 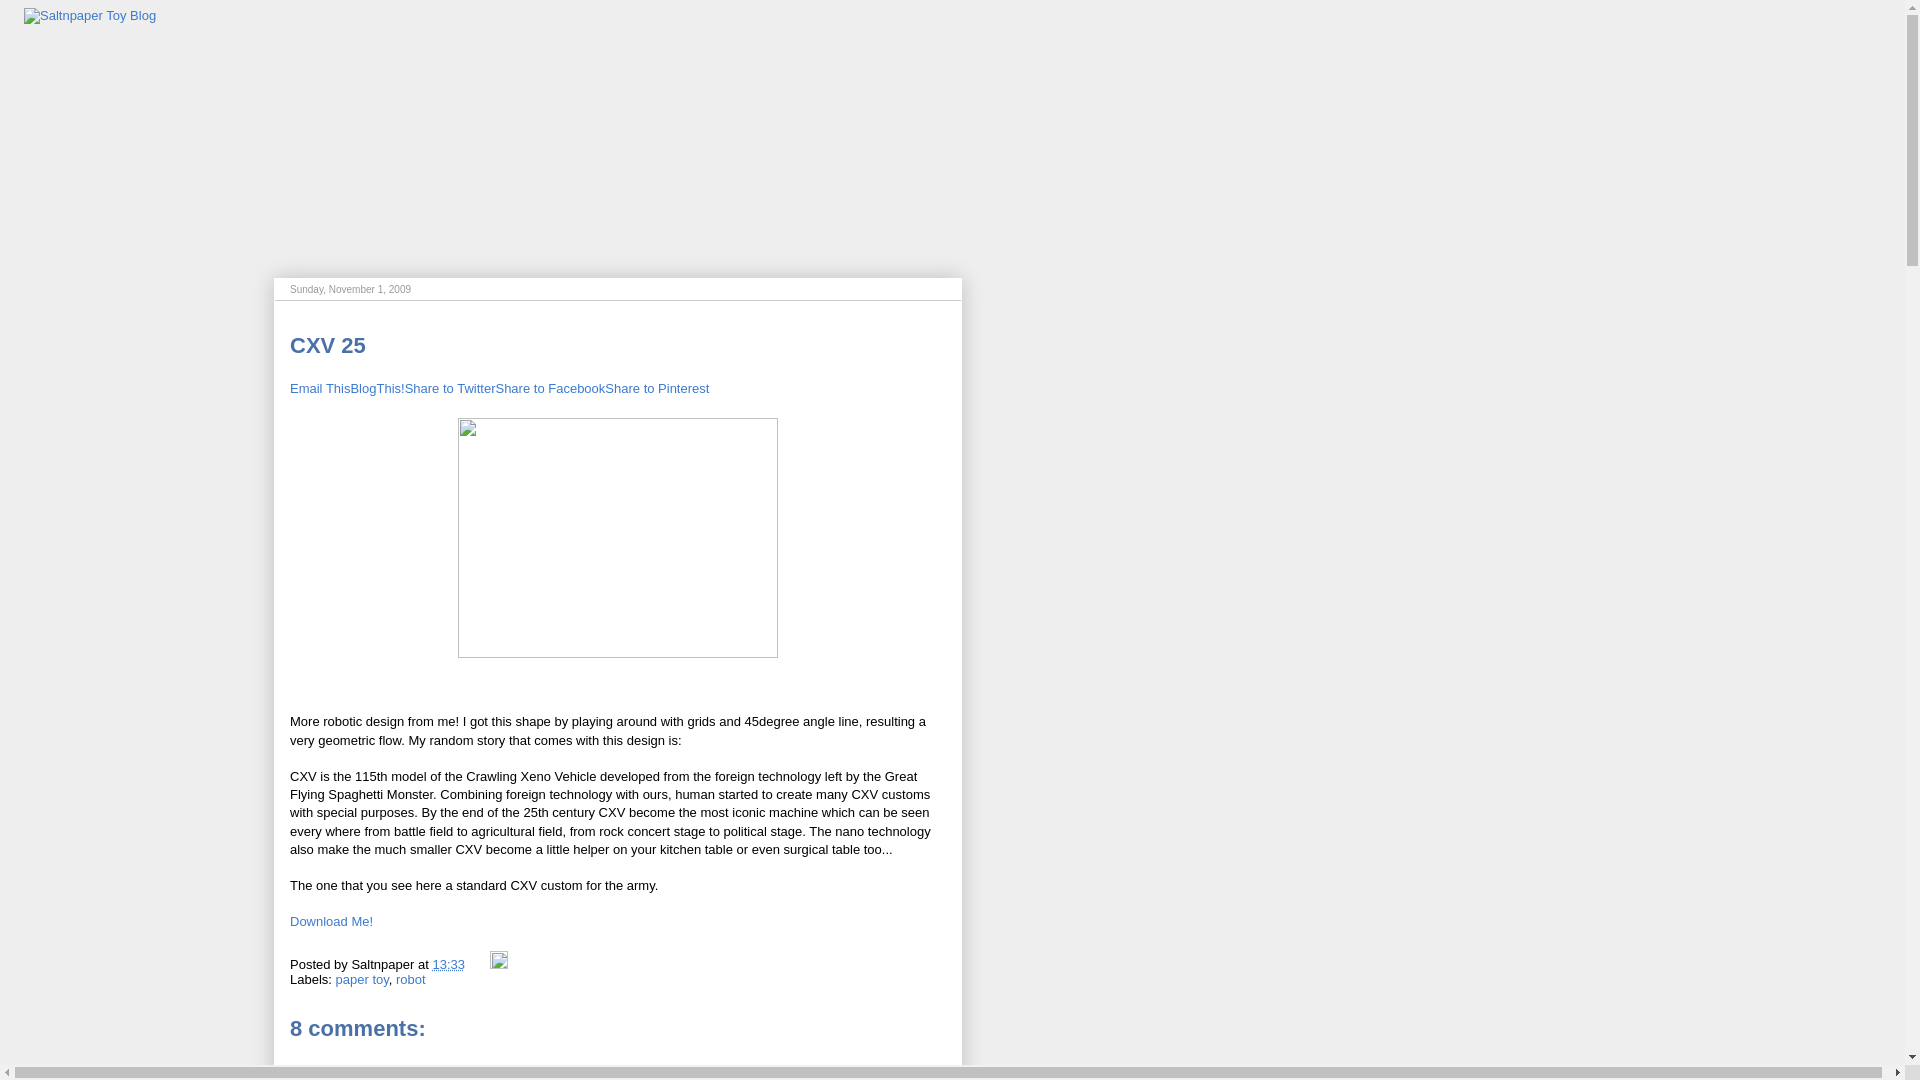 I want to click on paper toy, so click(x=362, y=980).